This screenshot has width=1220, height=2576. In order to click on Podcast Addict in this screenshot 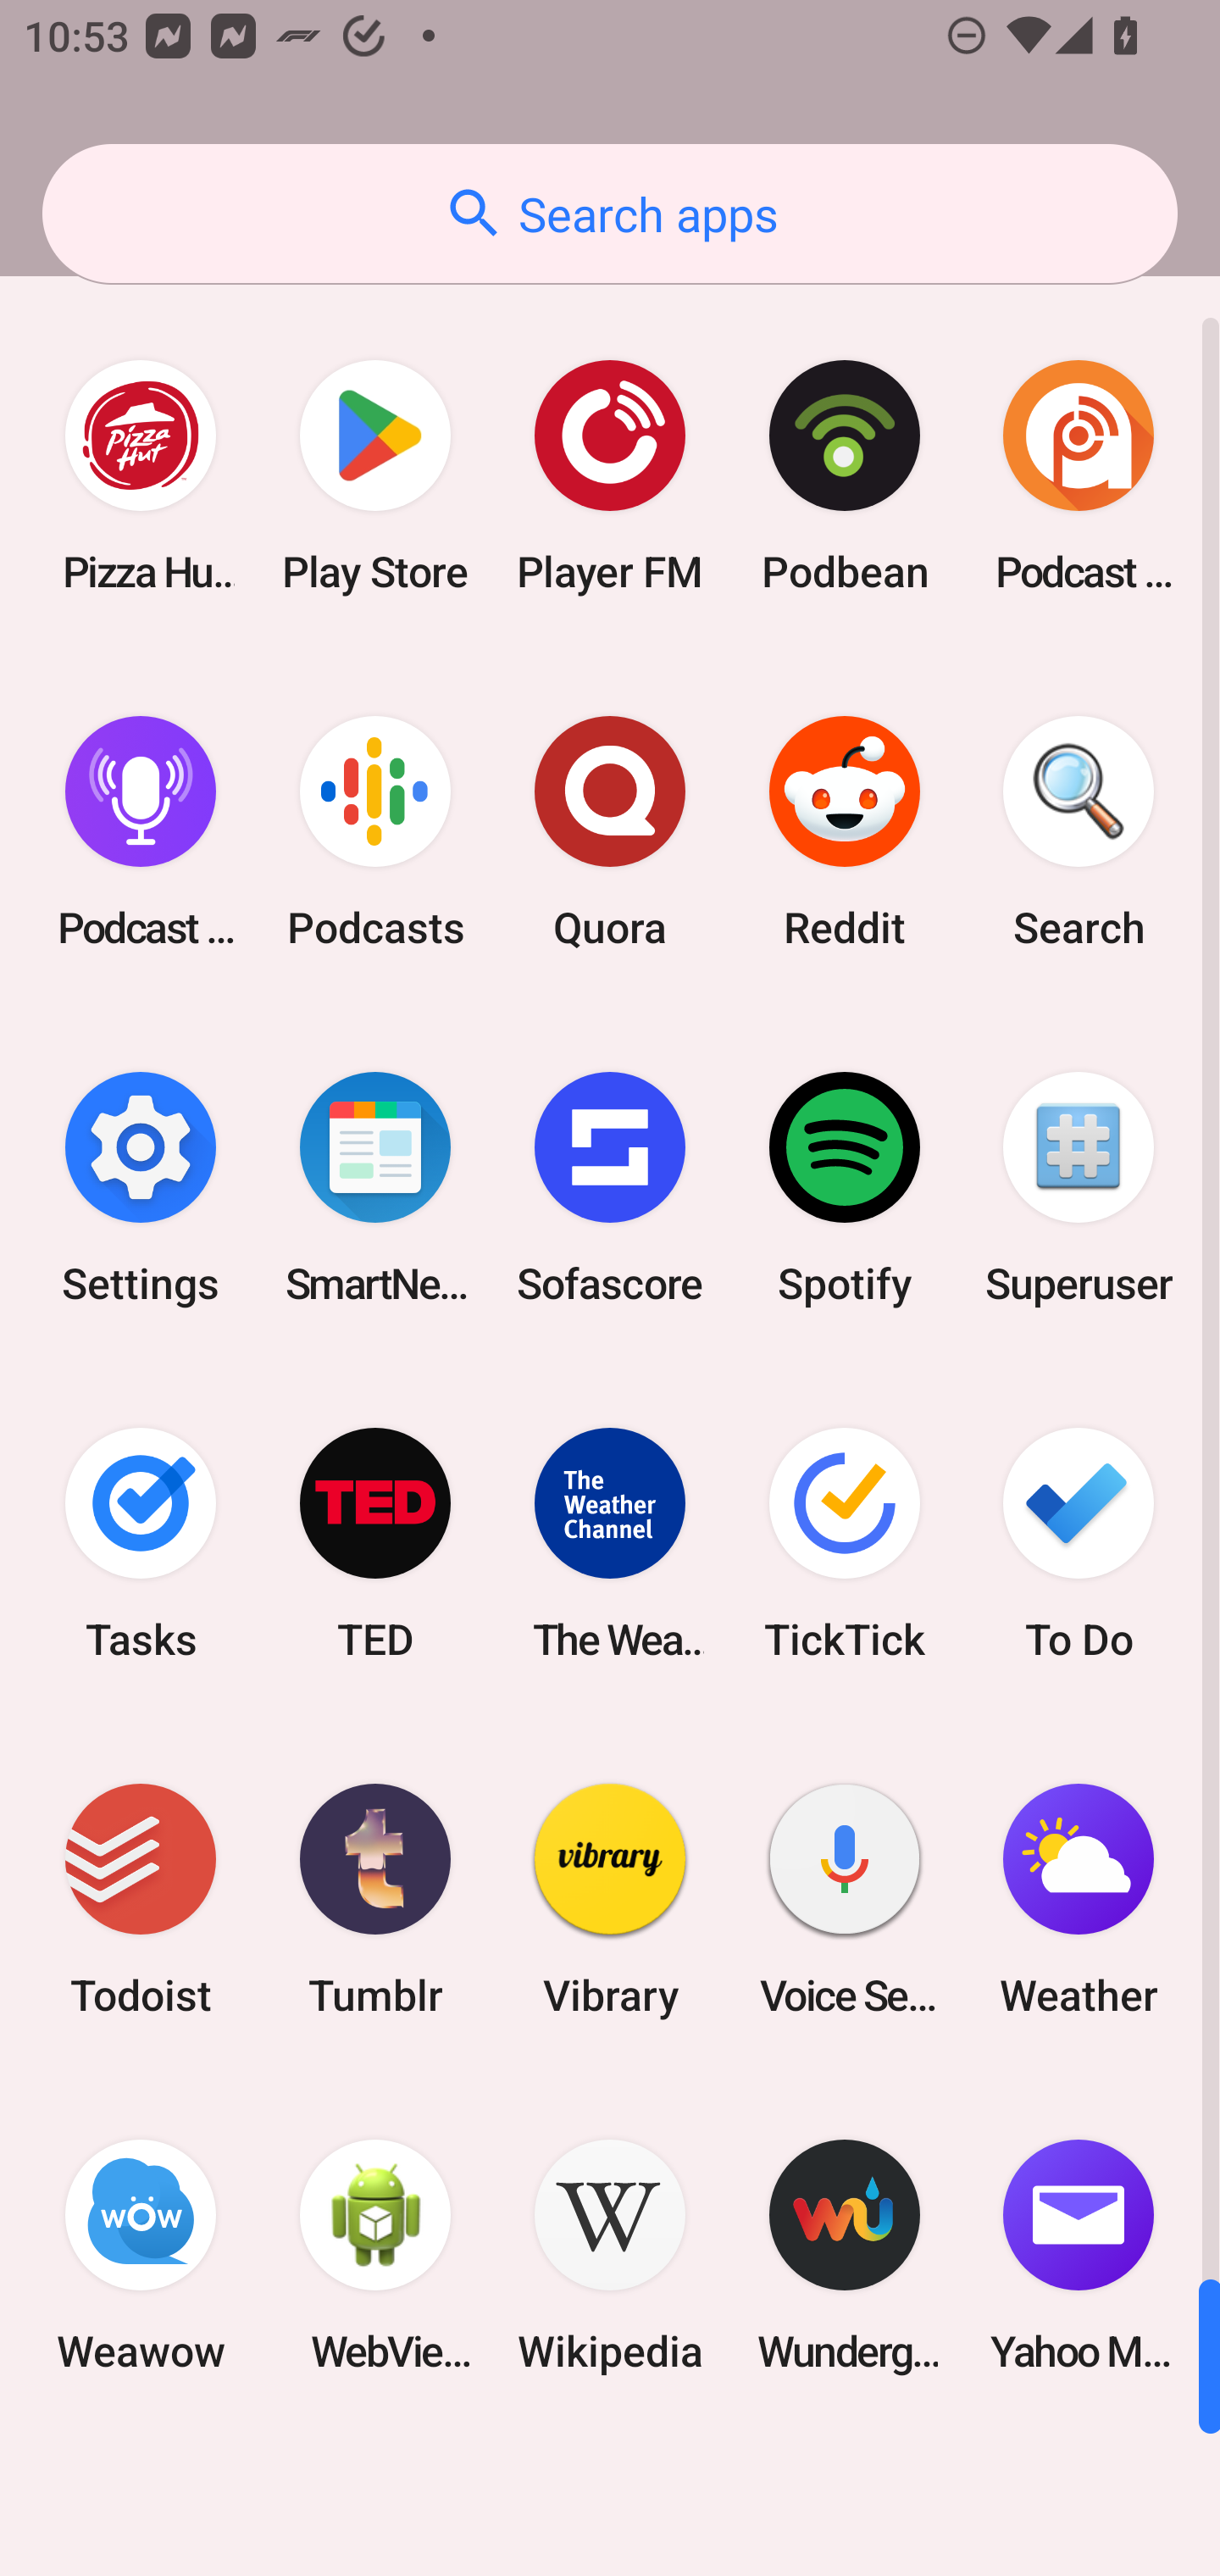, I will do `click(1079, 476)`.